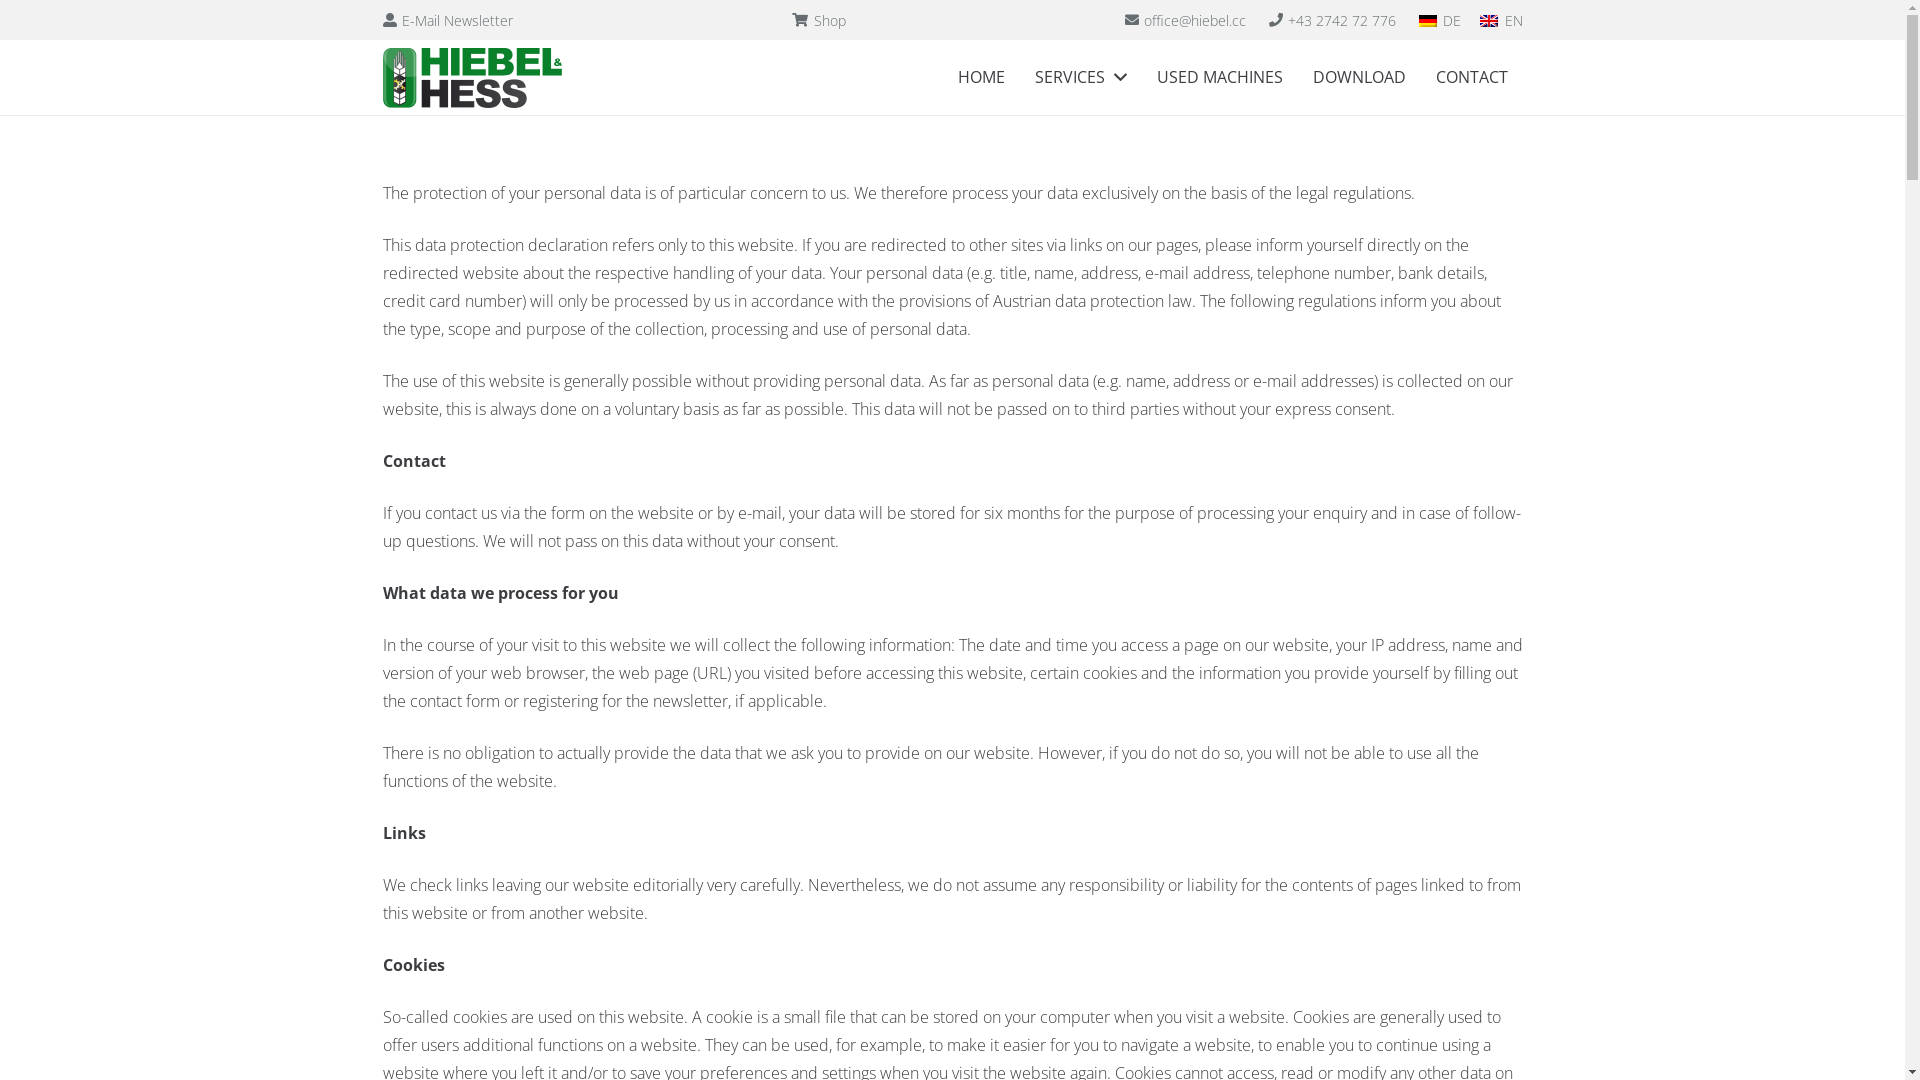 This screenshot has height=1080, width=1920. What do you see at coordinates (1360, 78) in the screenshot?
I see `DOWNLOAD` at bounding box center [1360, 78].